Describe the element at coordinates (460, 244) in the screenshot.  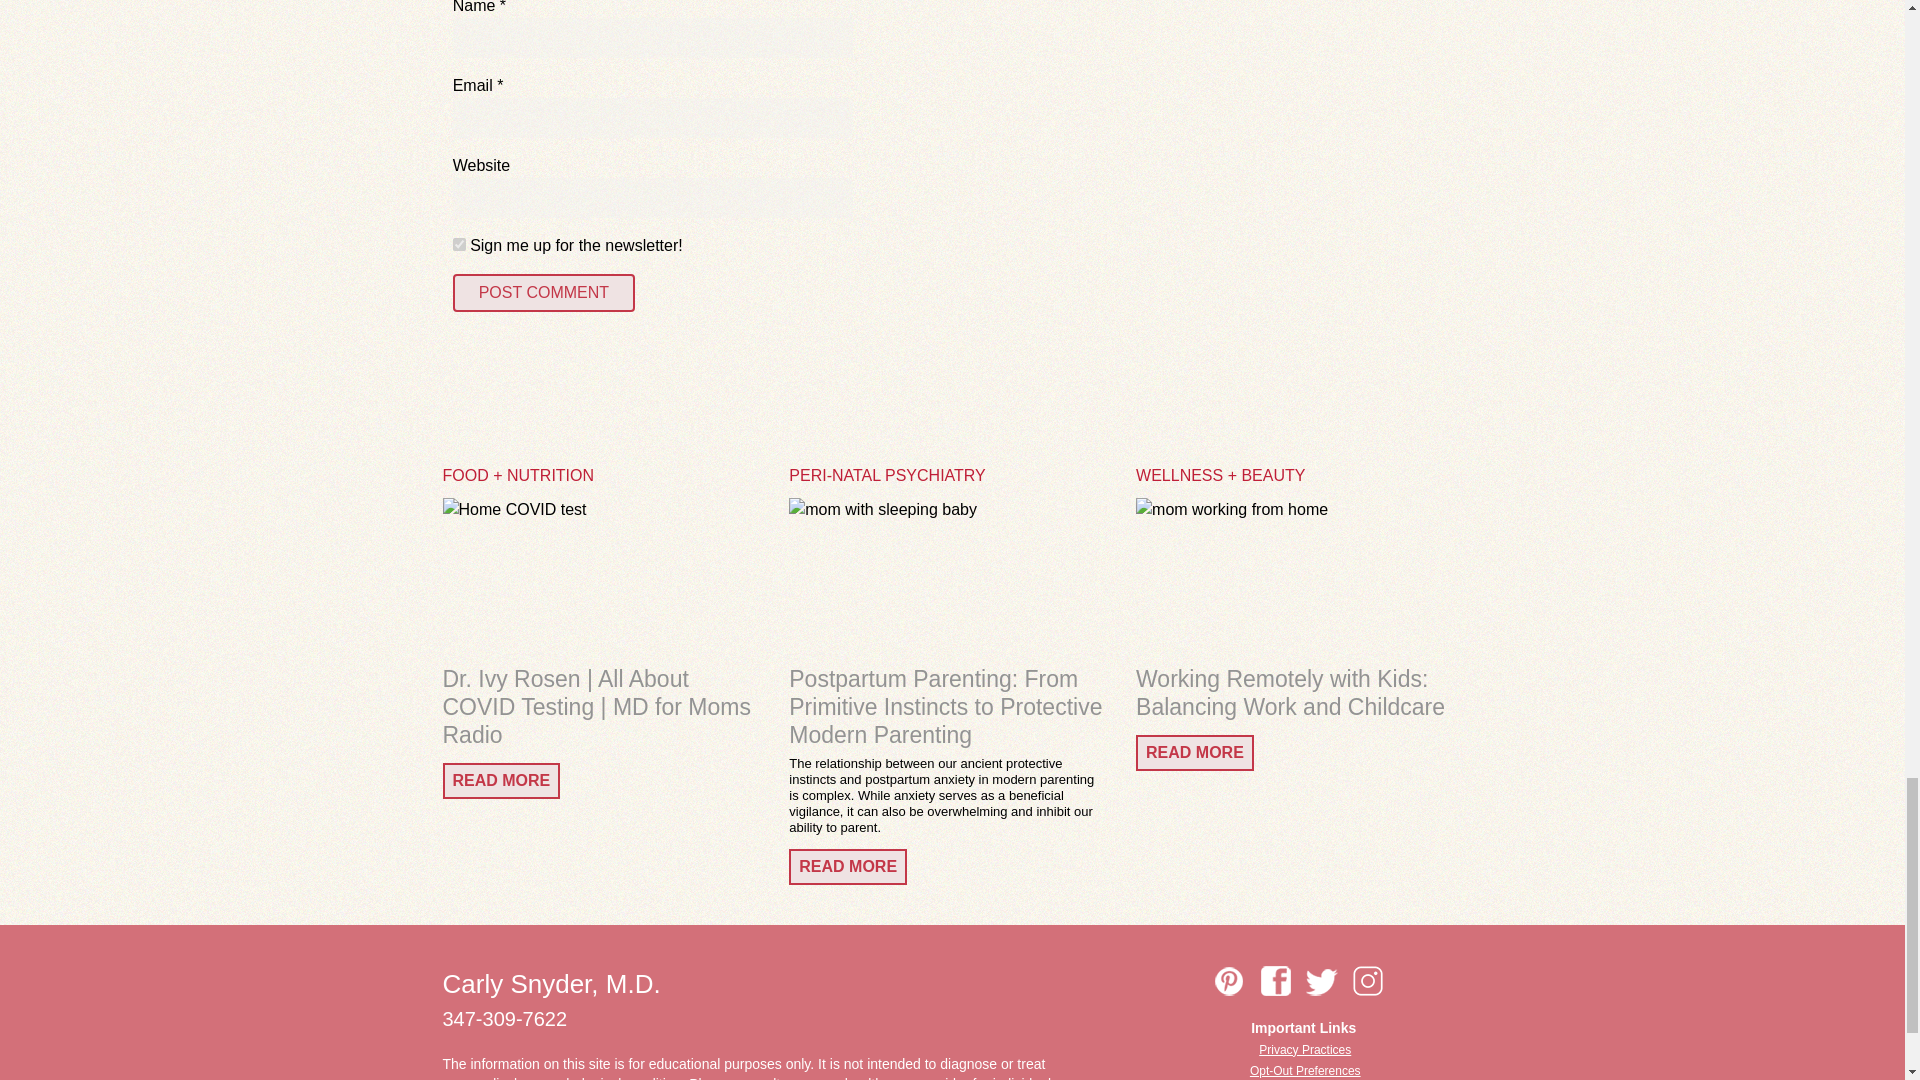
I see `1` at that location.